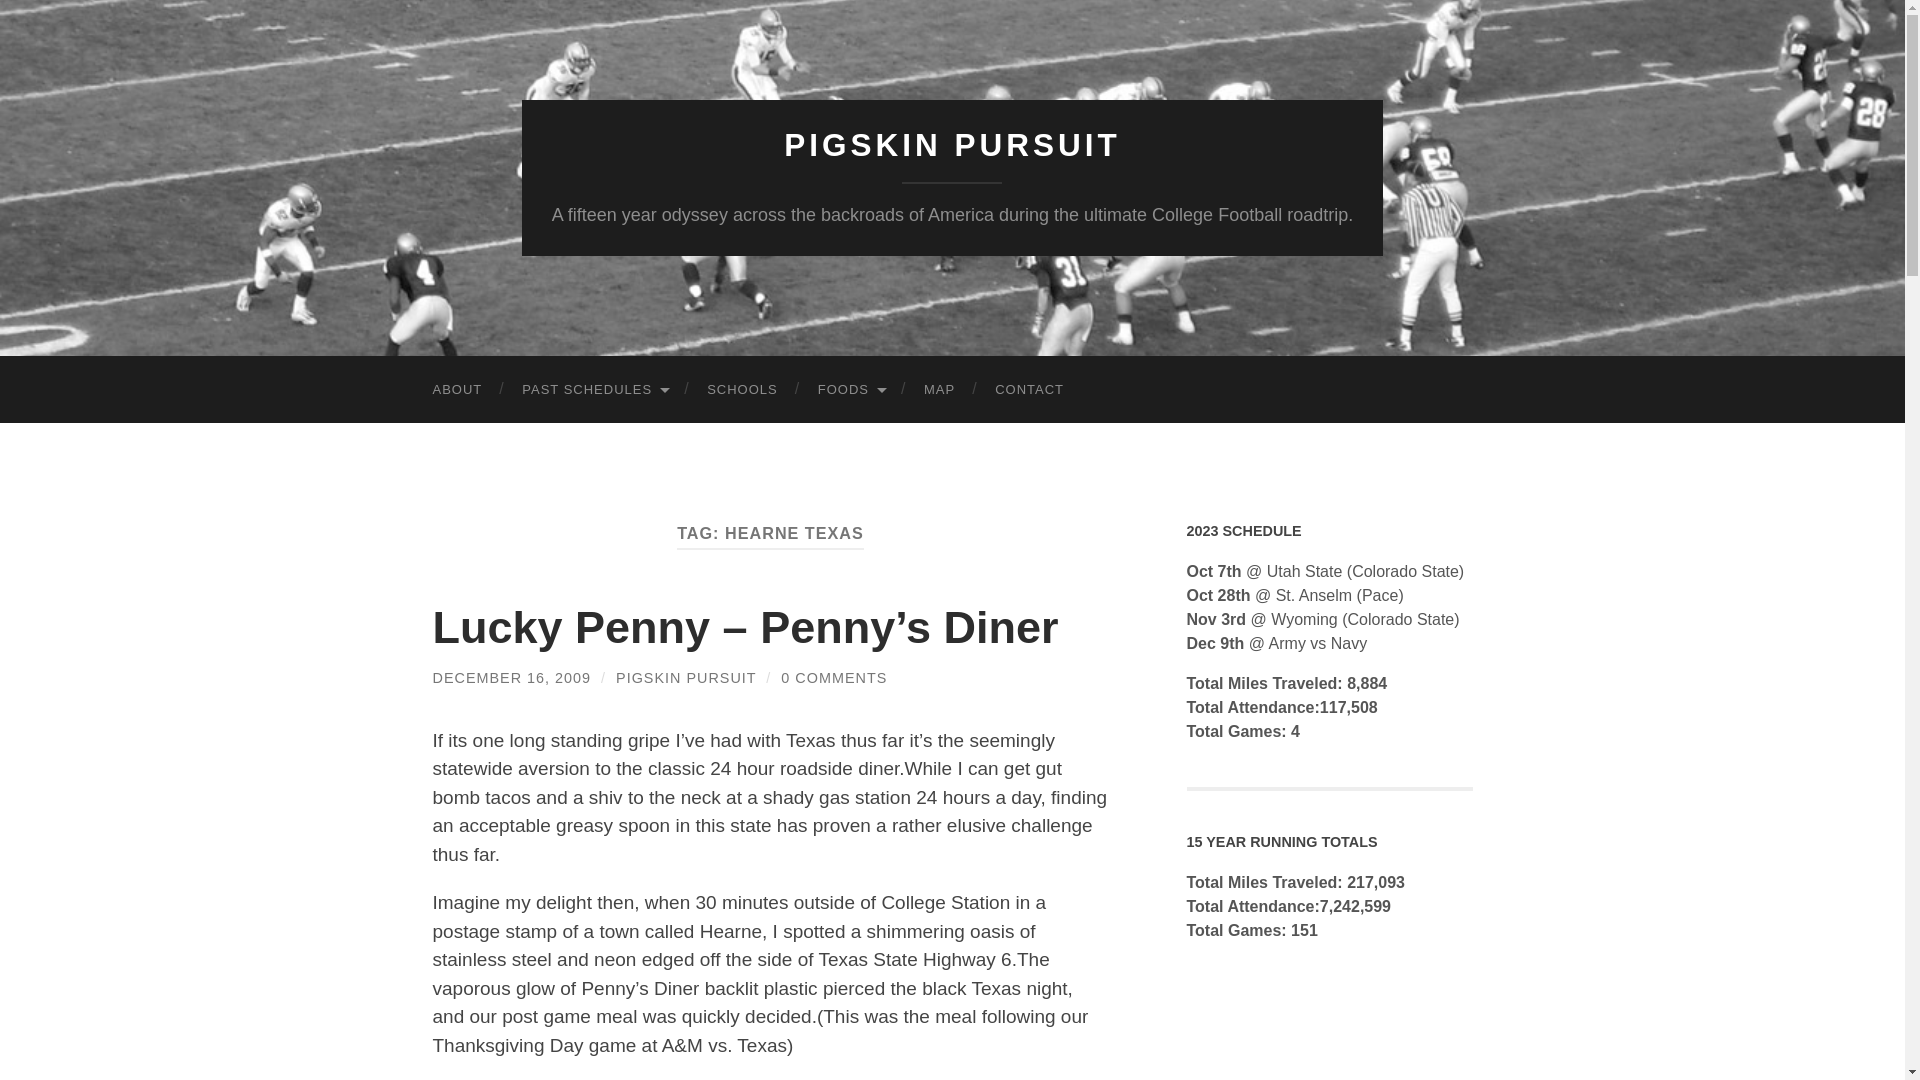 Image resolution: width=1920 pixels, height=1080 pixels. Describe the element at coordinates (686, 677) in the screenshot. I see `Posts by Pigskin Pursuit` at that location.